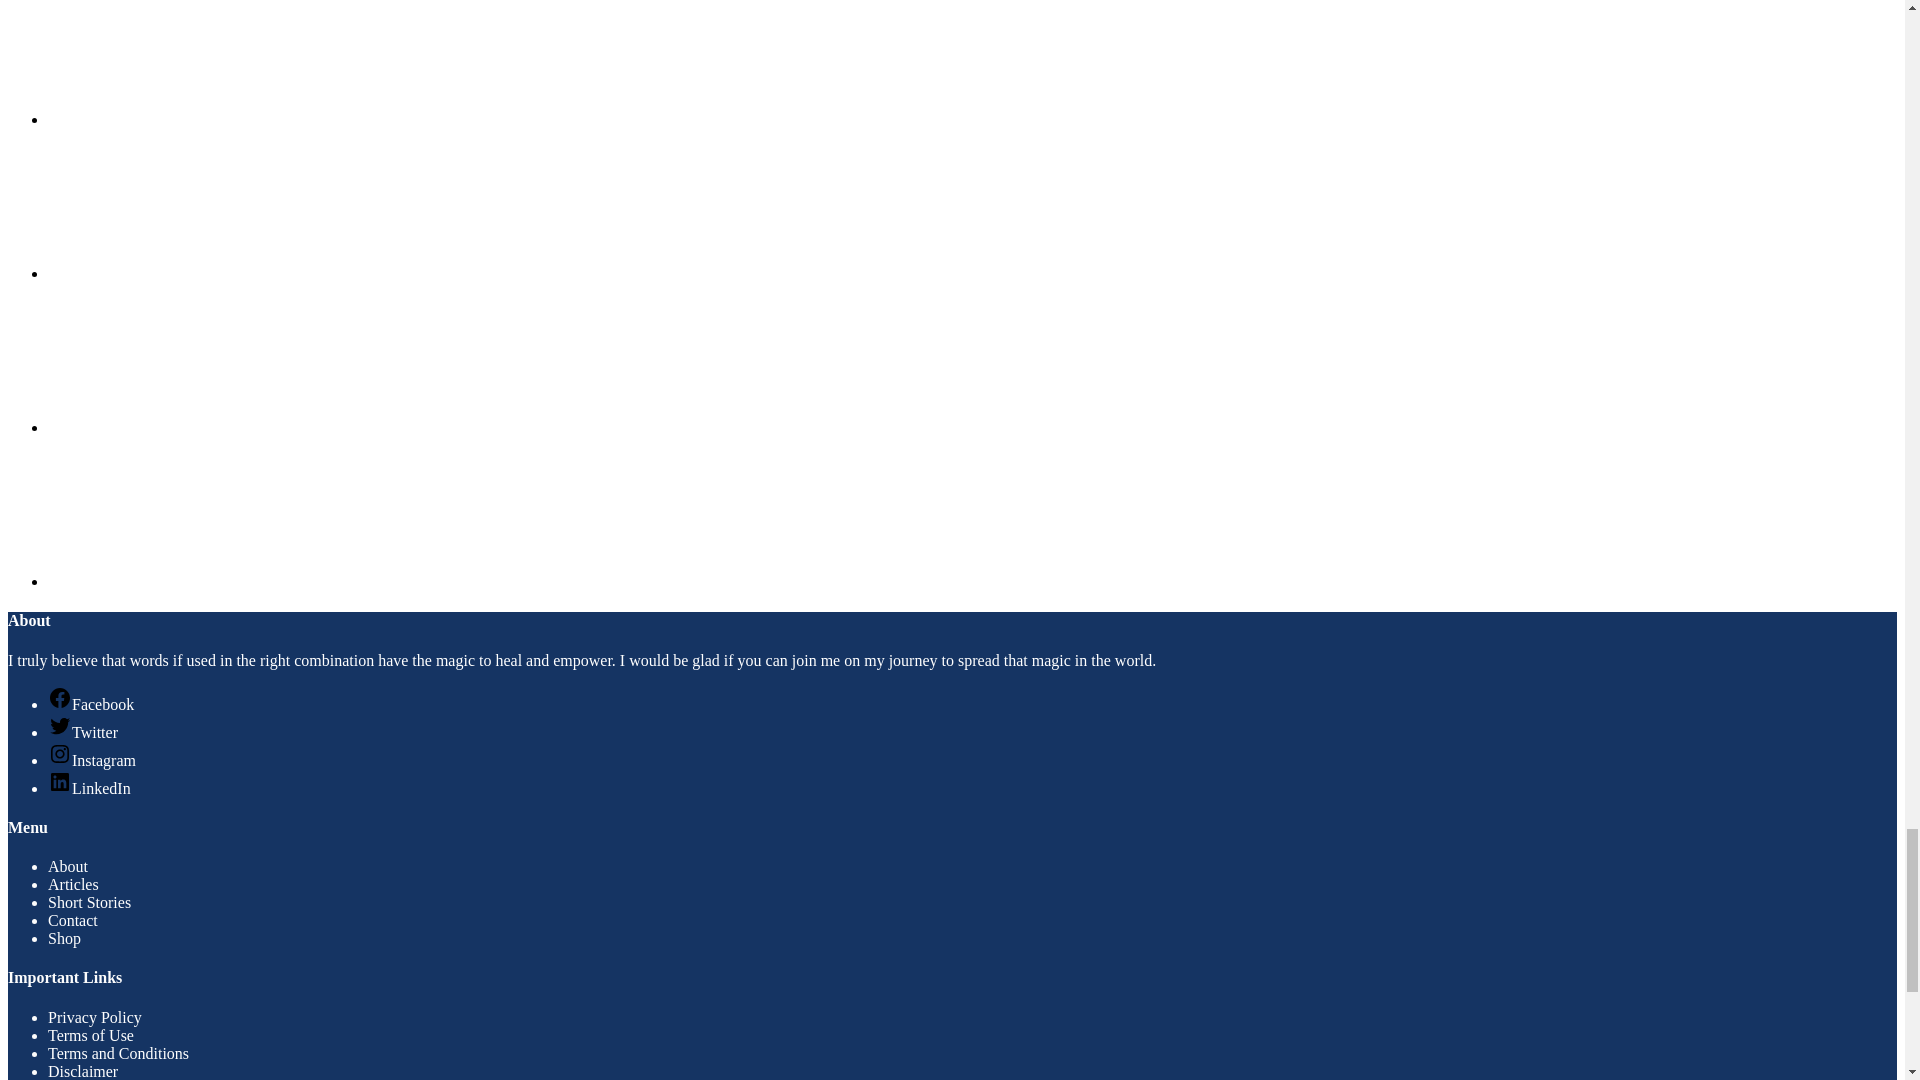 Image resolution: width=1920 pixels, height=1080 pixels. Describe the element at coordinates (198, 62) in the screenshot. I see `Facebook` at that location.